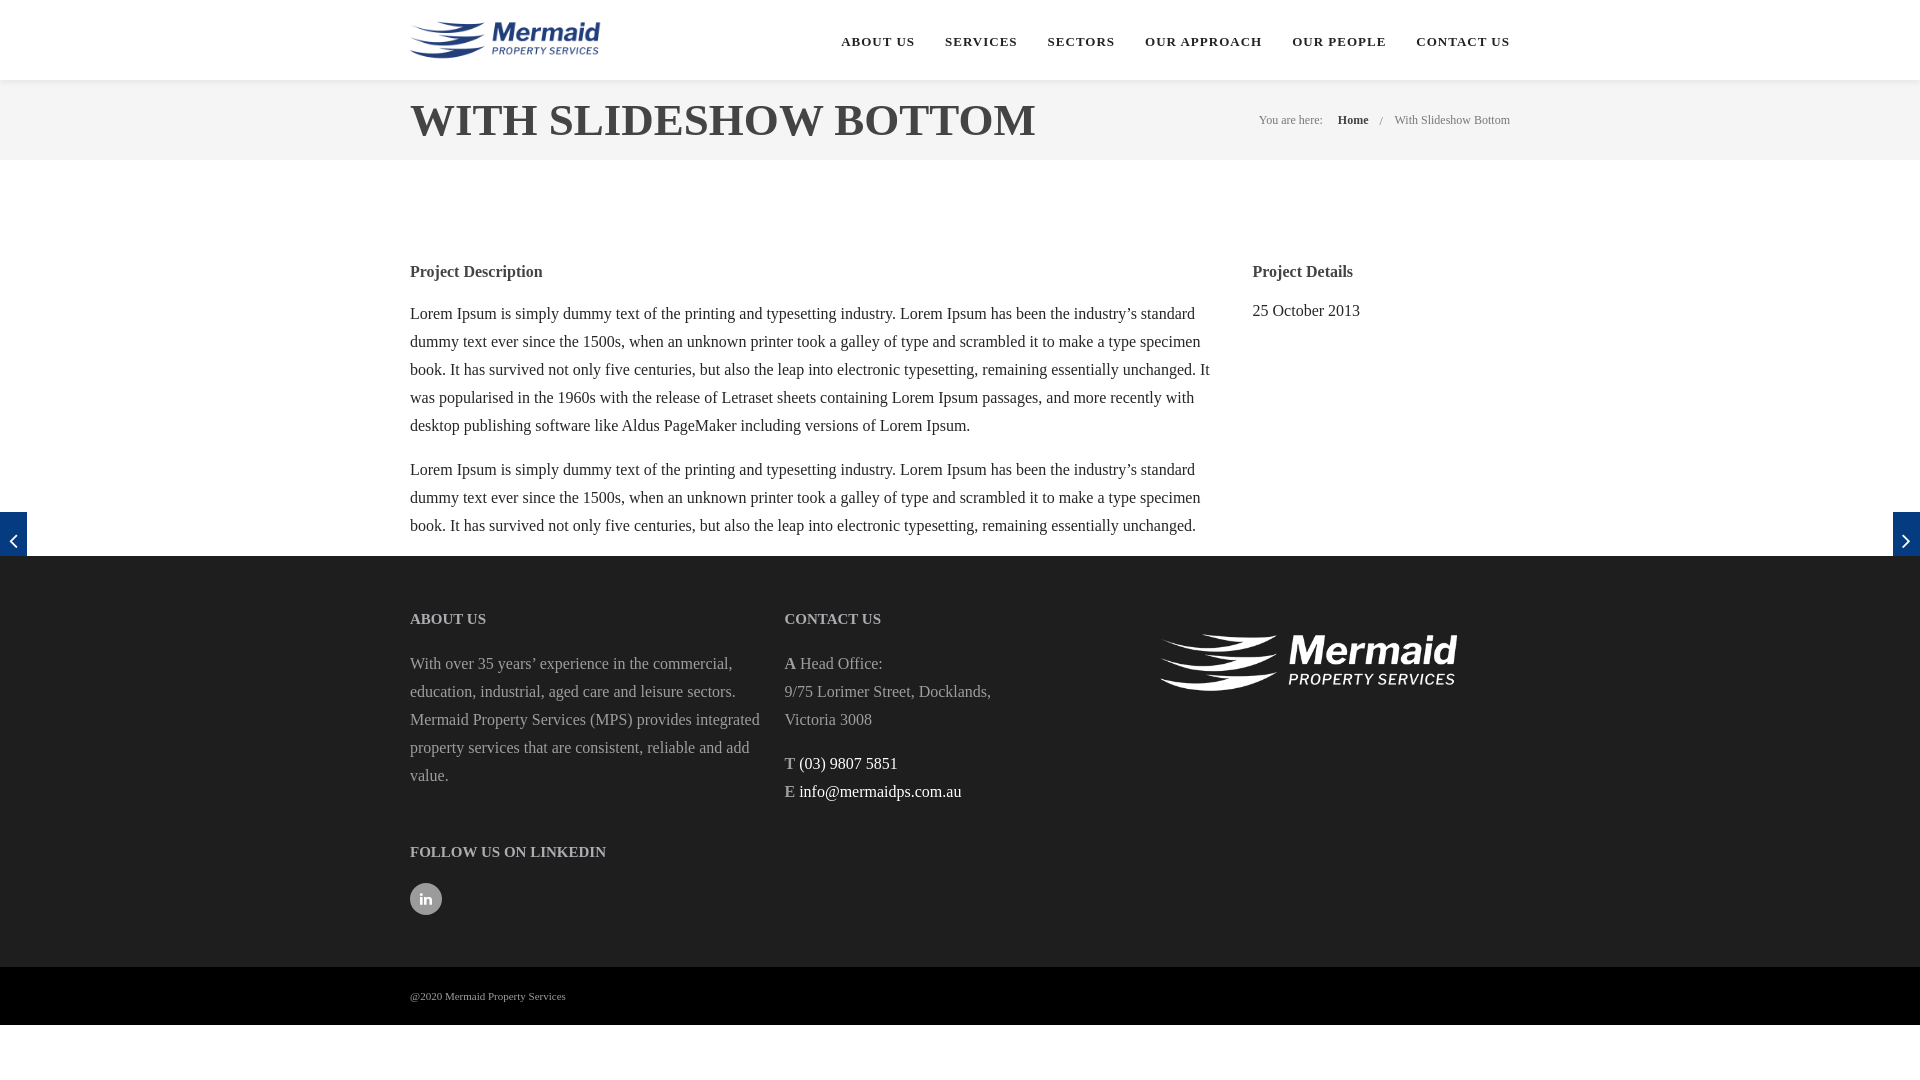  I want to click on ABOUT US, so click(878, 42).